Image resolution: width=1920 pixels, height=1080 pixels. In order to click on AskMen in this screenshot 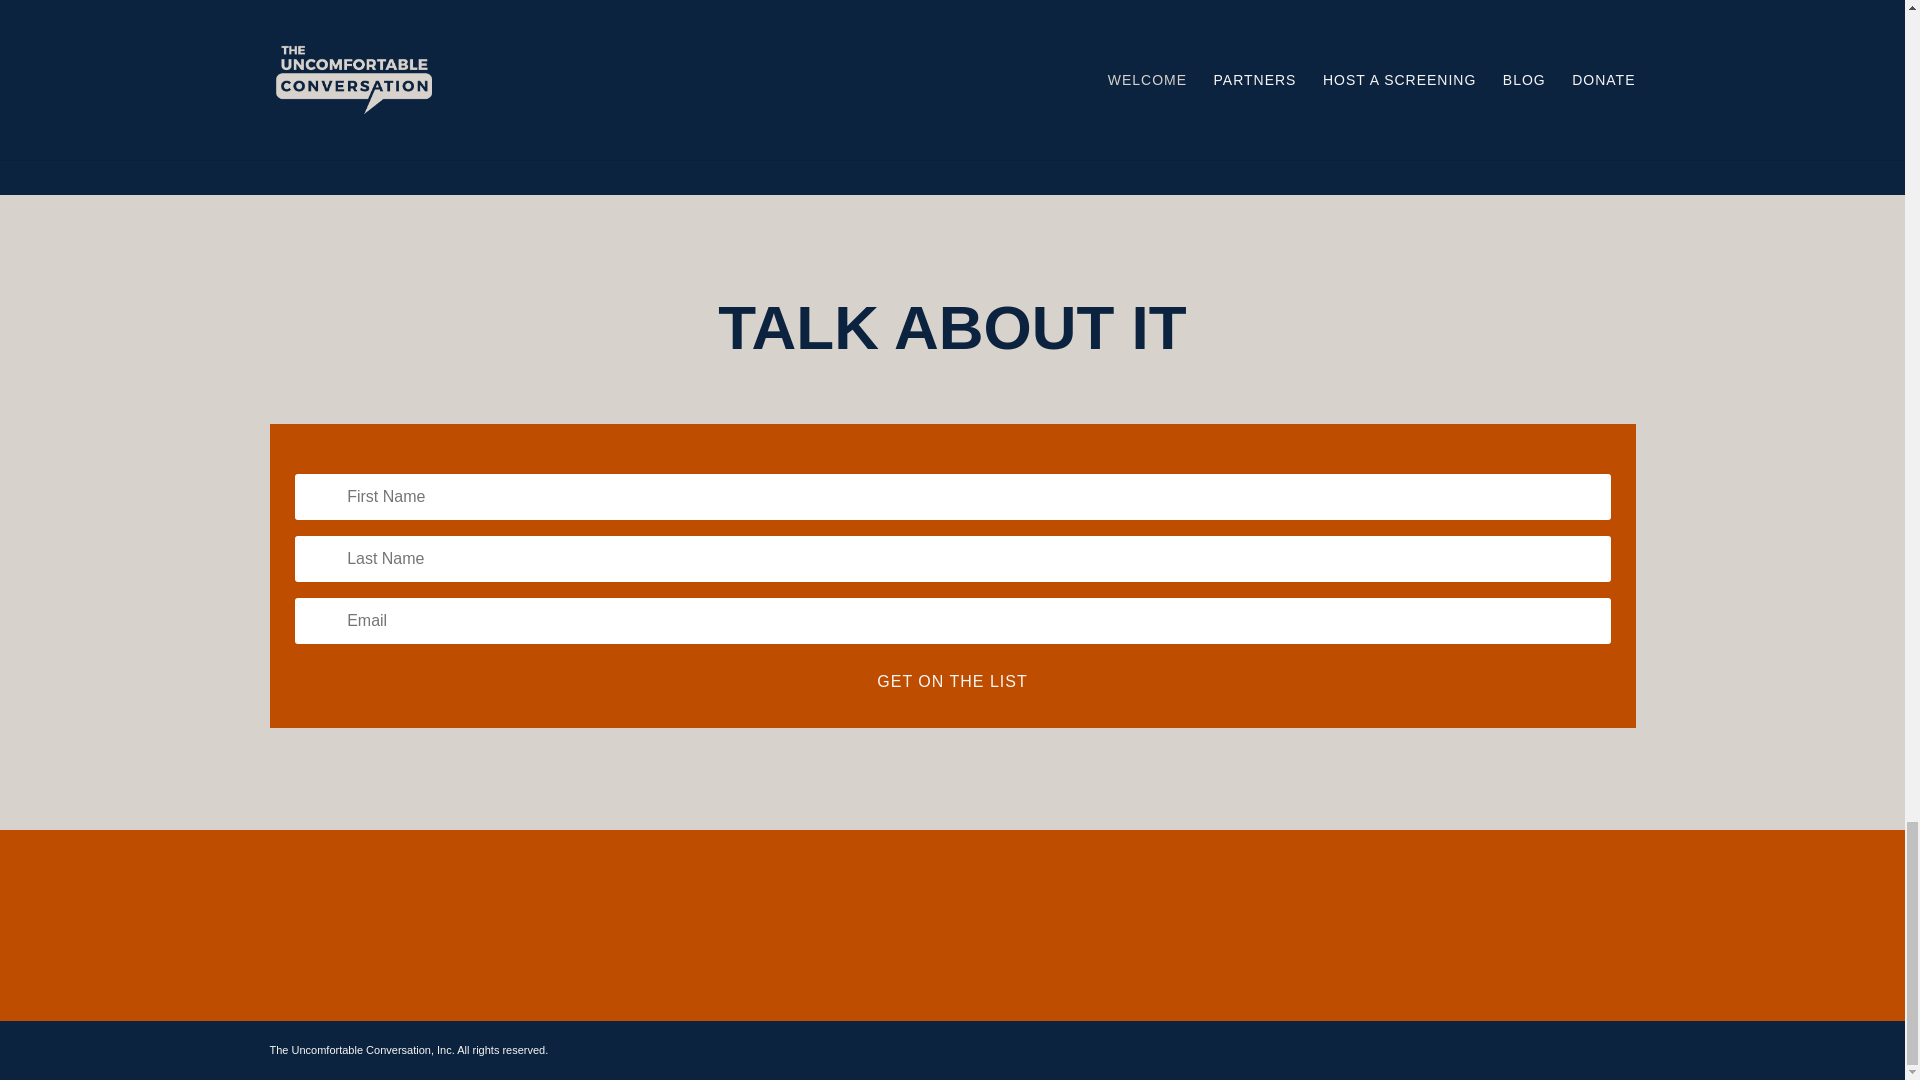, I will do `click(994, 82)`.